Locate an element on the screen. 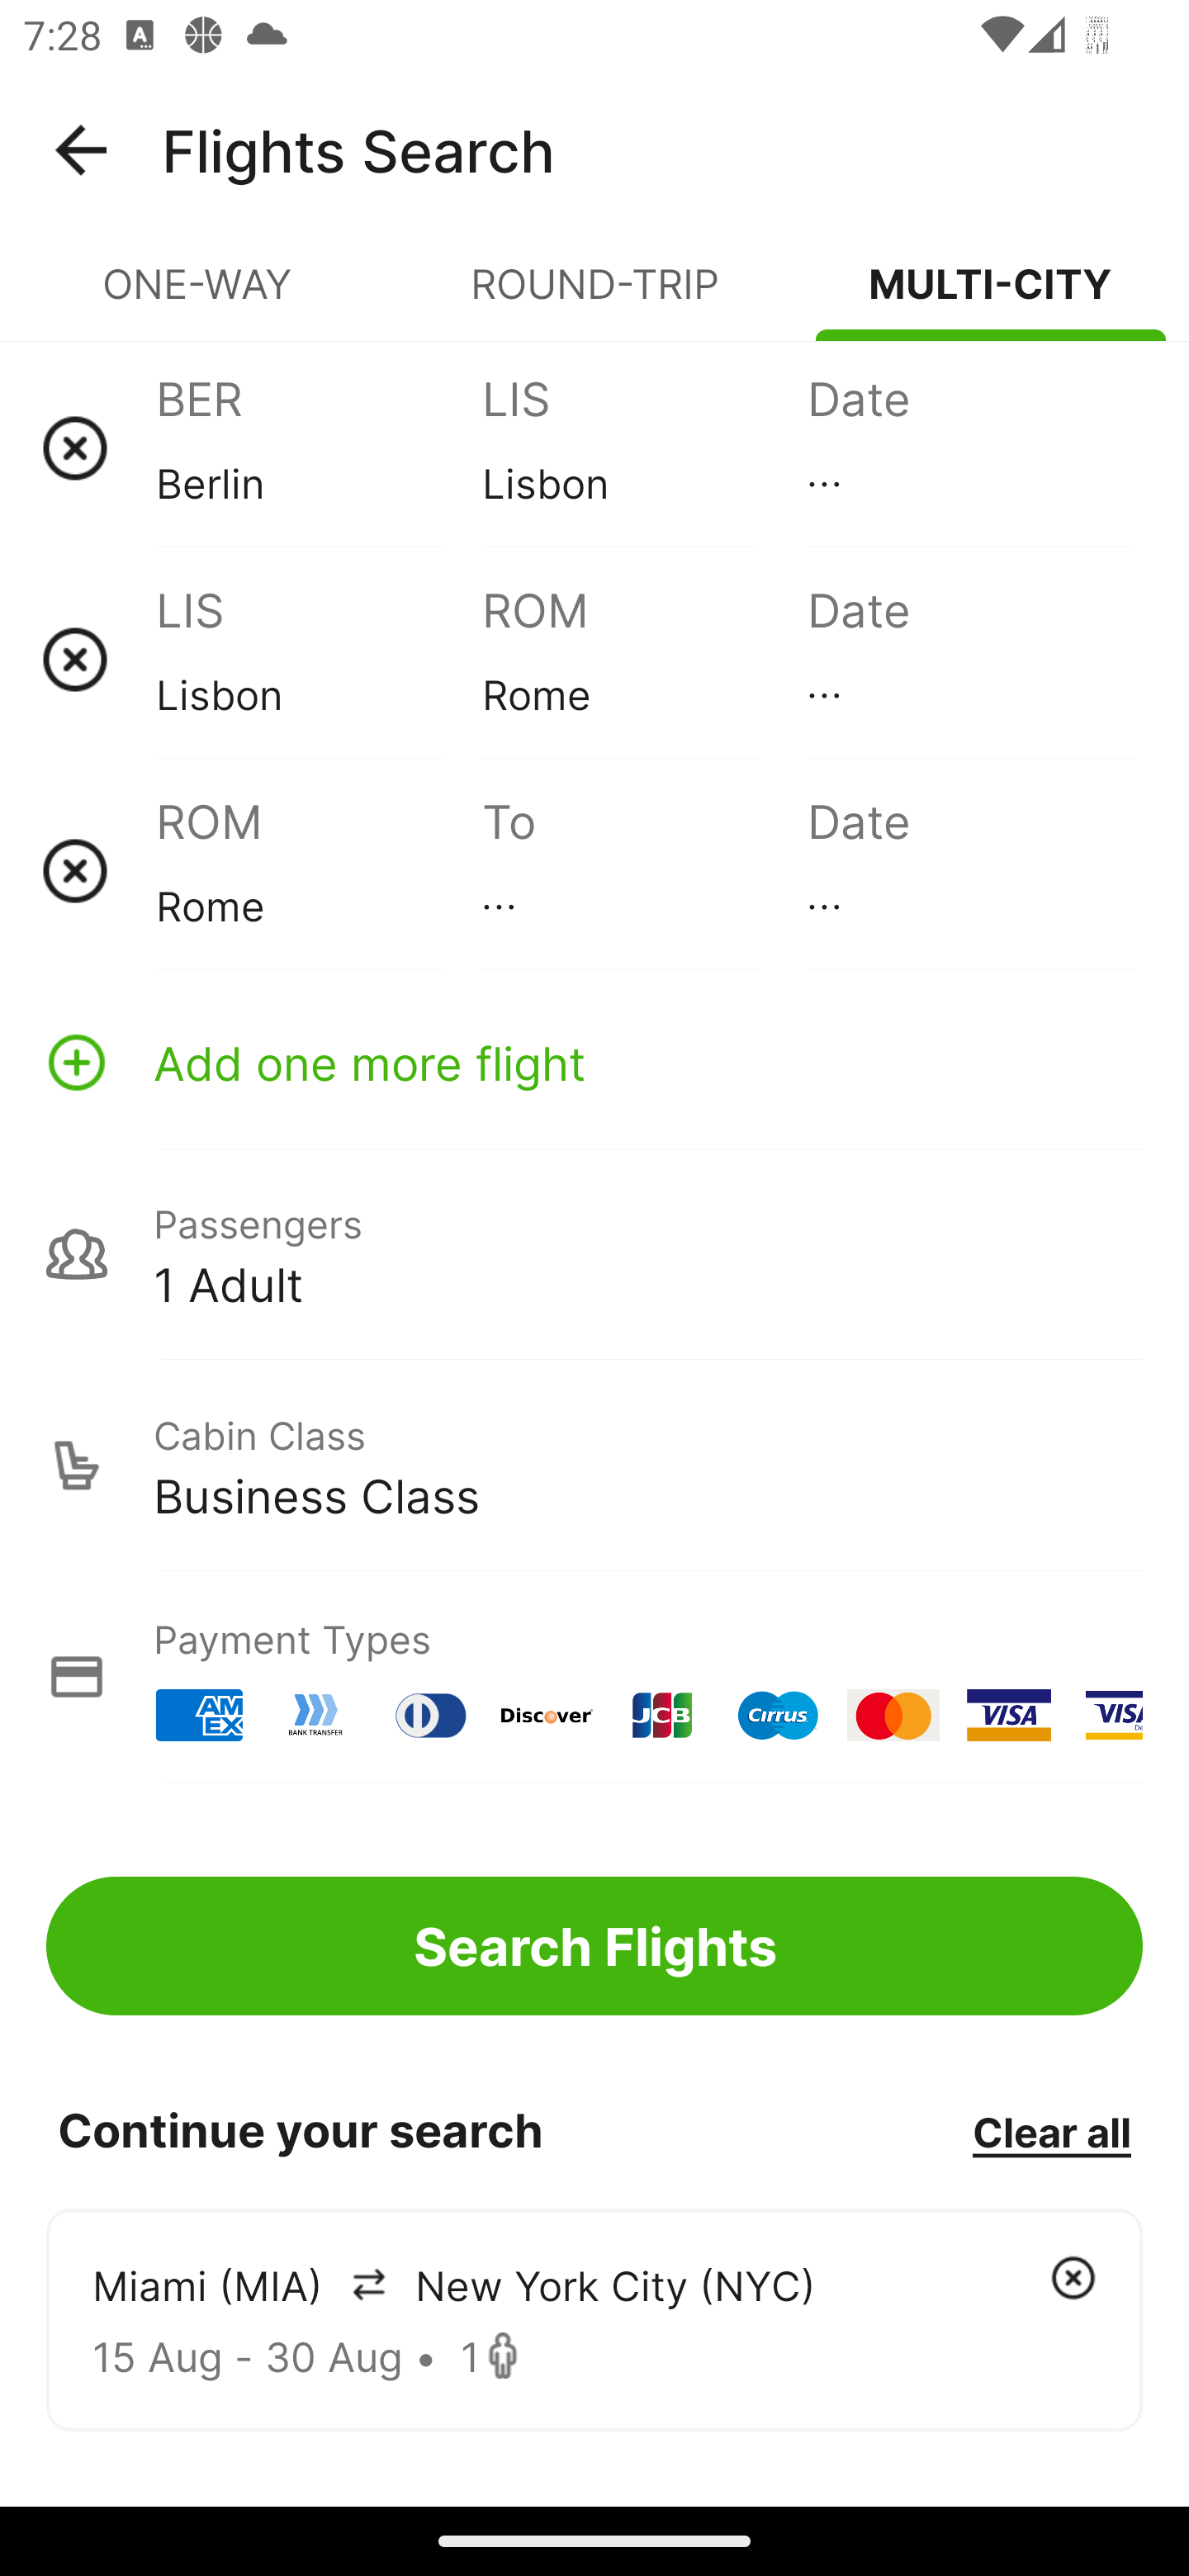  Date ⋯ is located at coordinates (969, 870).